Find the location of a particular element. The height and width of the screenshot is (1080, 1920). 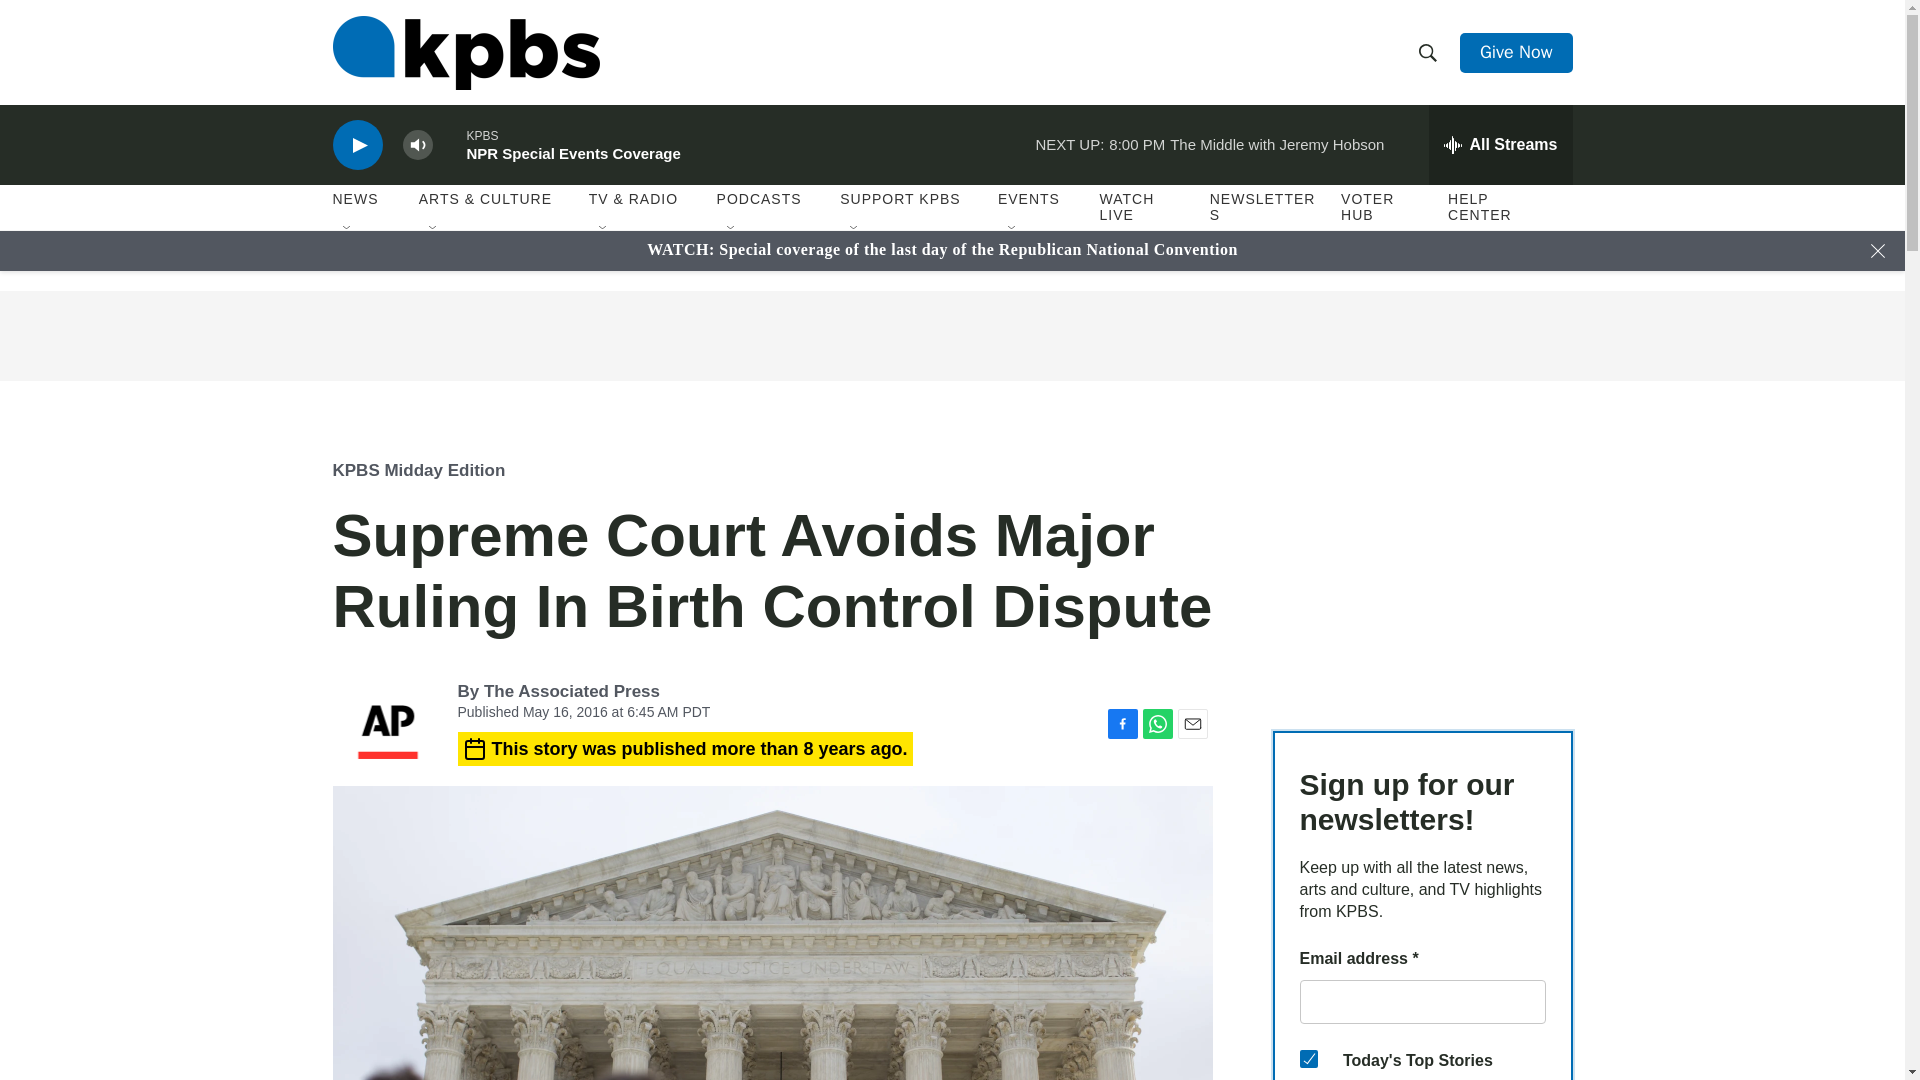

3rd party ad content is located at coordinates (951, 336).